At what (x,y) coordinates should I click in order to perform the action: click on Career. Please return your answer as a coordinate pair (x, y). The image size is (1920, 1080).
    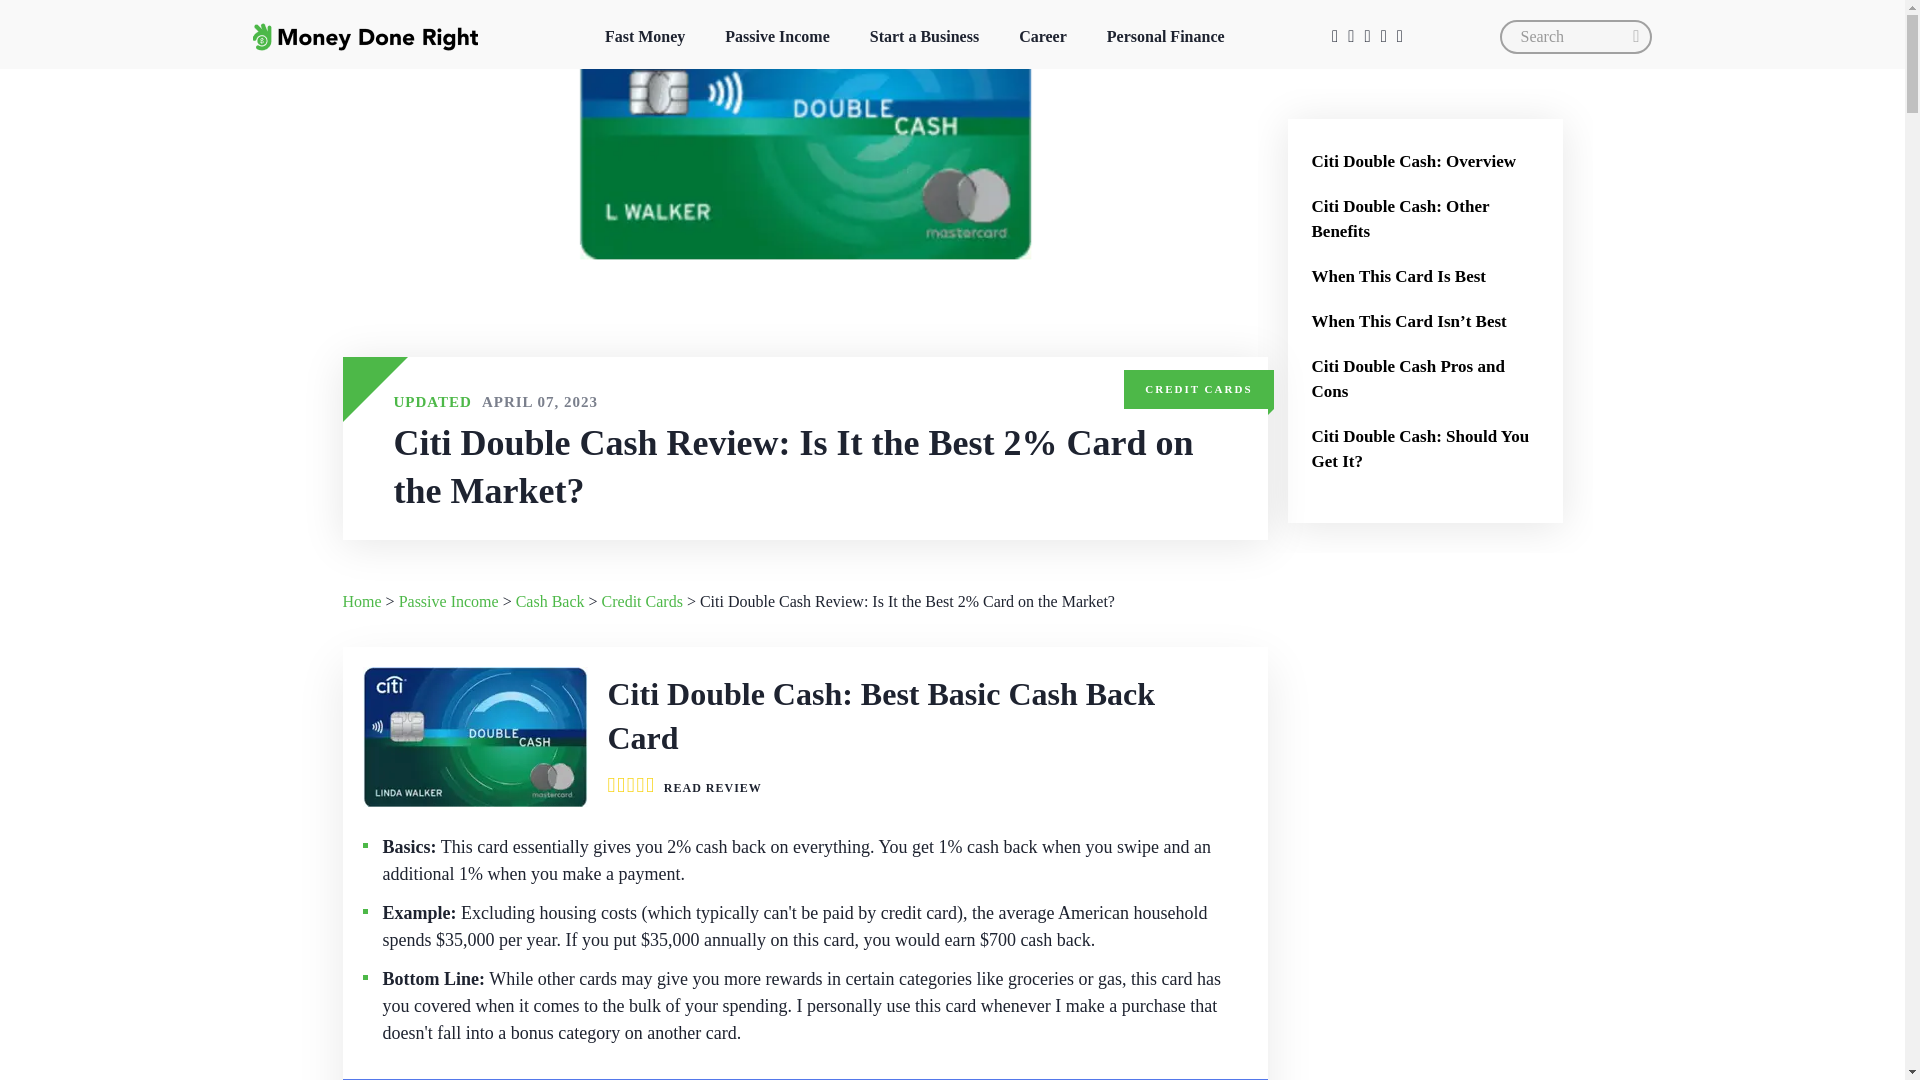
    Looking at the image, I should click on (1042, 36).